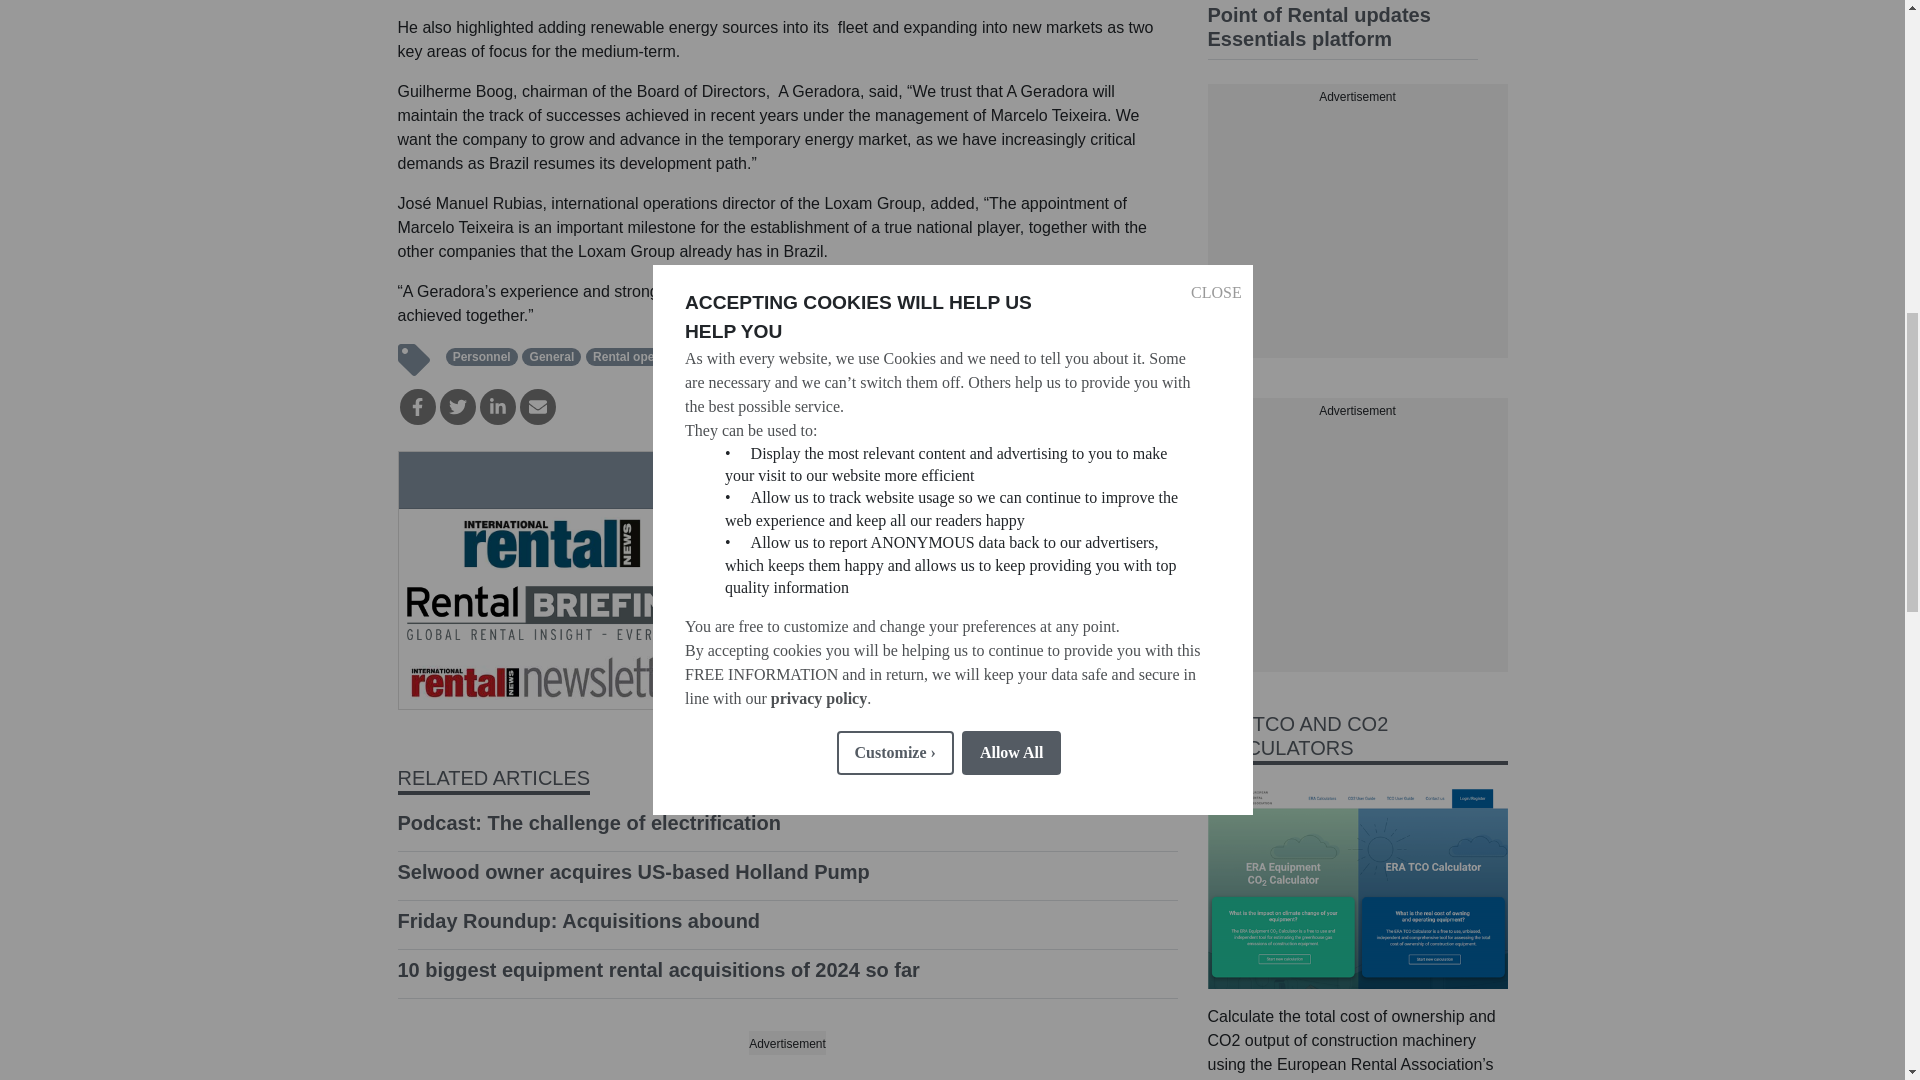 The height and width of the screenshot is (1080, 1920). What do you see at coordinates (1011, 200) in the screenshot?
I see `Allow All` at bounding box center [1011, 200].